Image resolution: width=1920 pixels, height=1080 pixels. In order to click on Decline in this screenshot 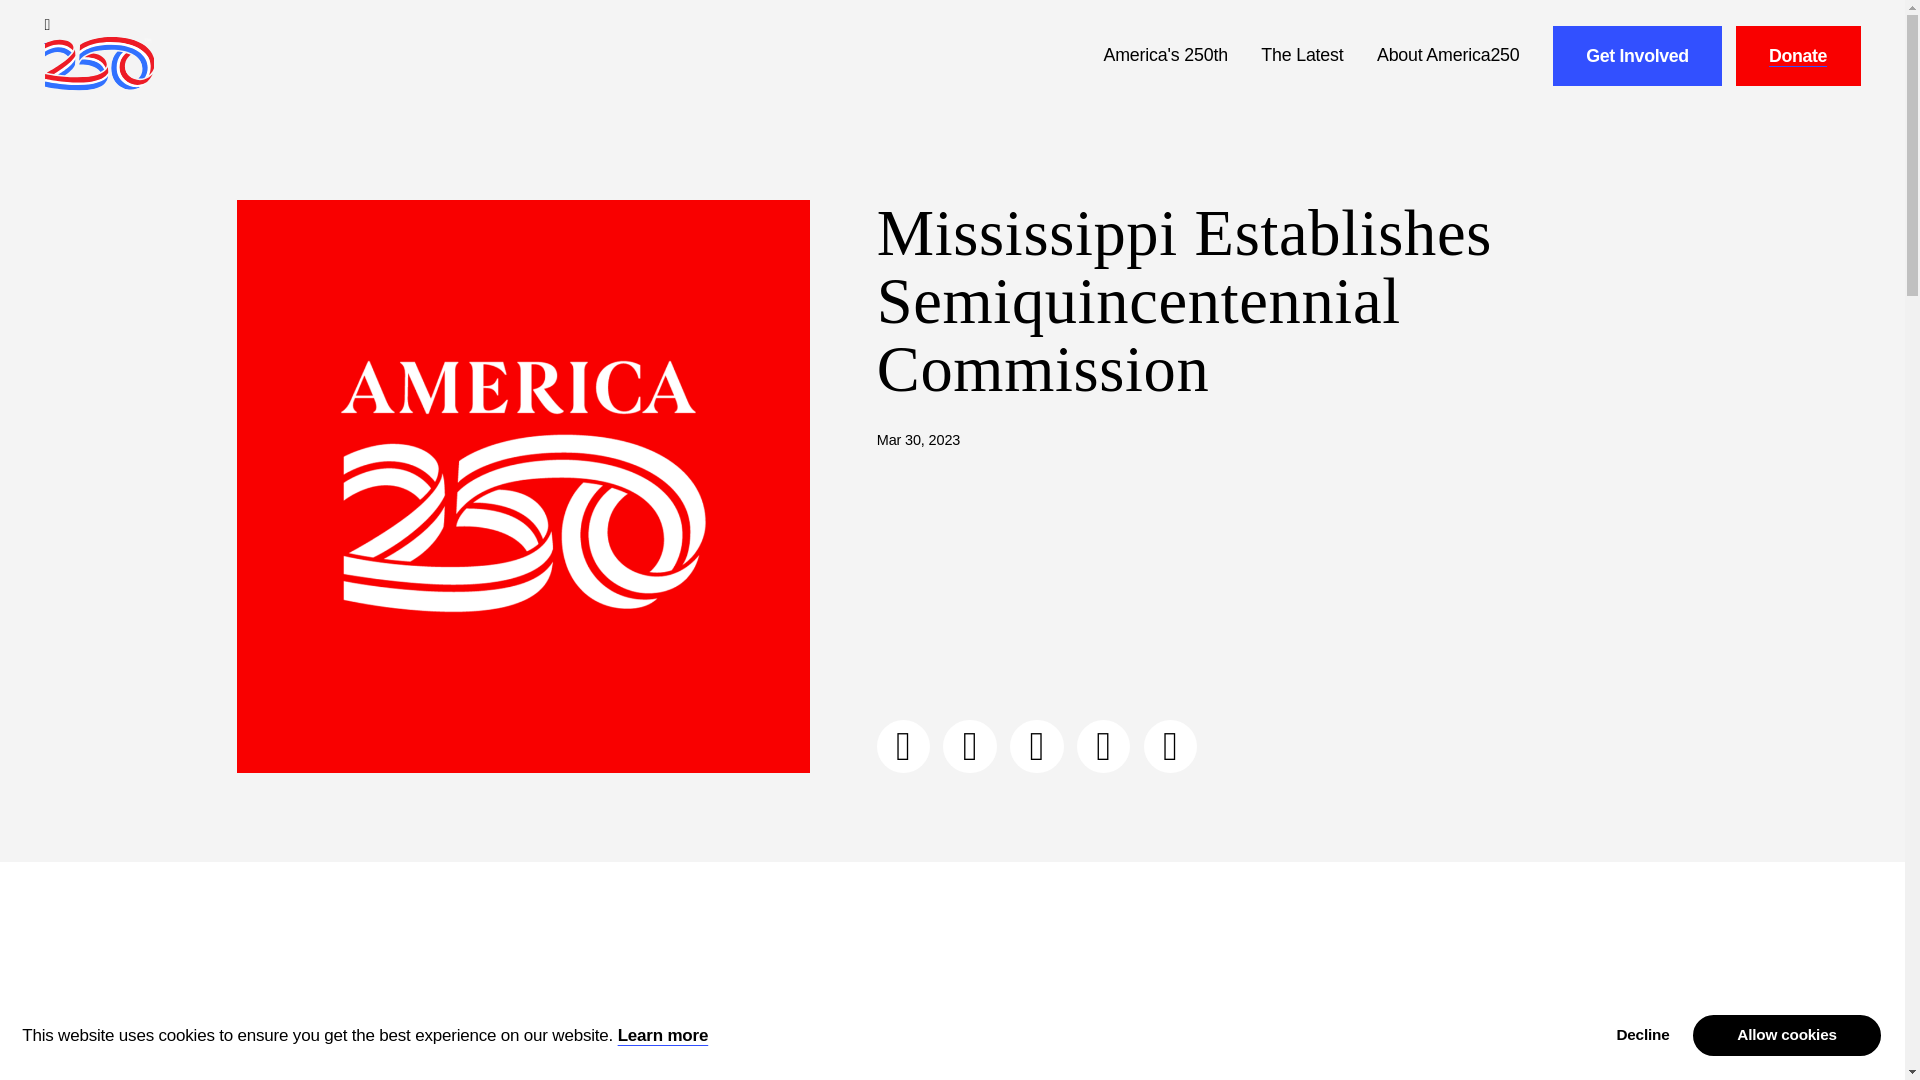, I will do `click(1642, 1036)`.